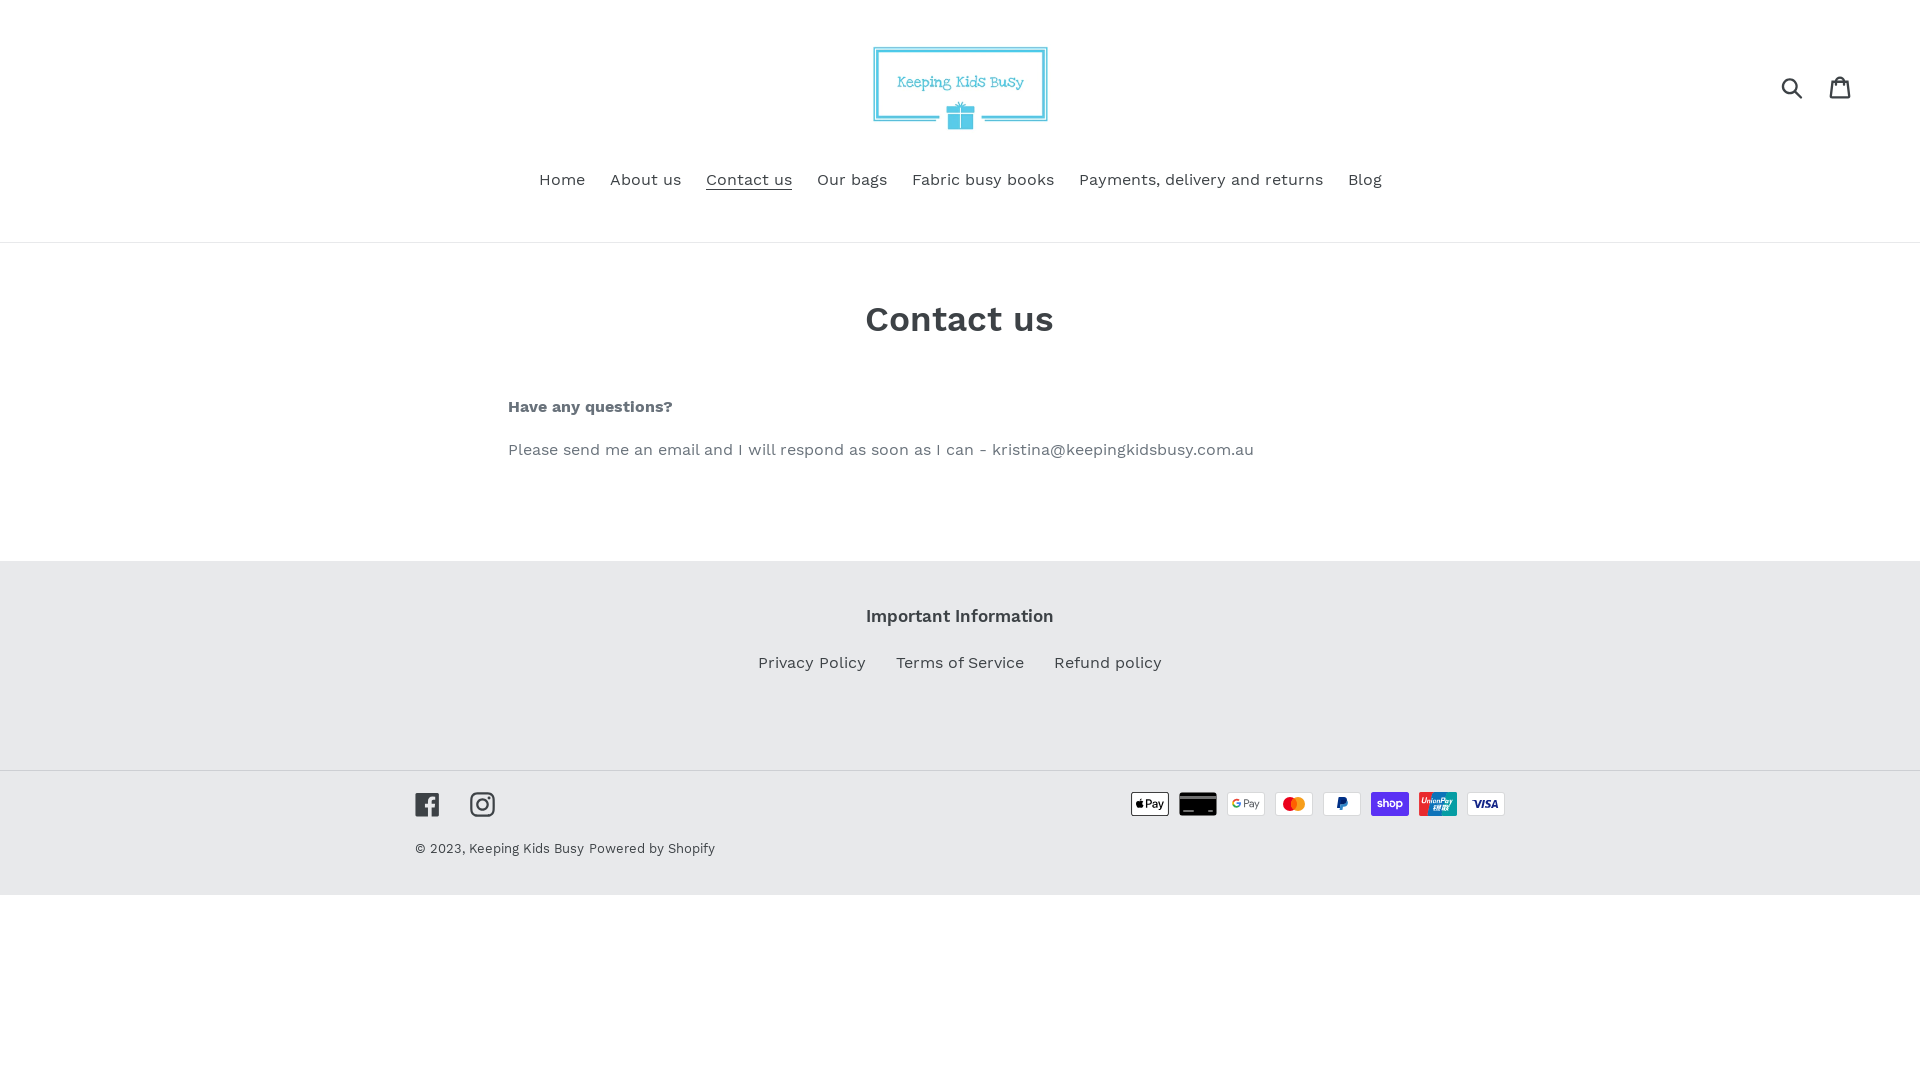 This screenshot has height=1080, width=1920. What do you see at coordinates (428, 804) in the screenshot?
I see `Facebook` at bounding box center [428, 804].